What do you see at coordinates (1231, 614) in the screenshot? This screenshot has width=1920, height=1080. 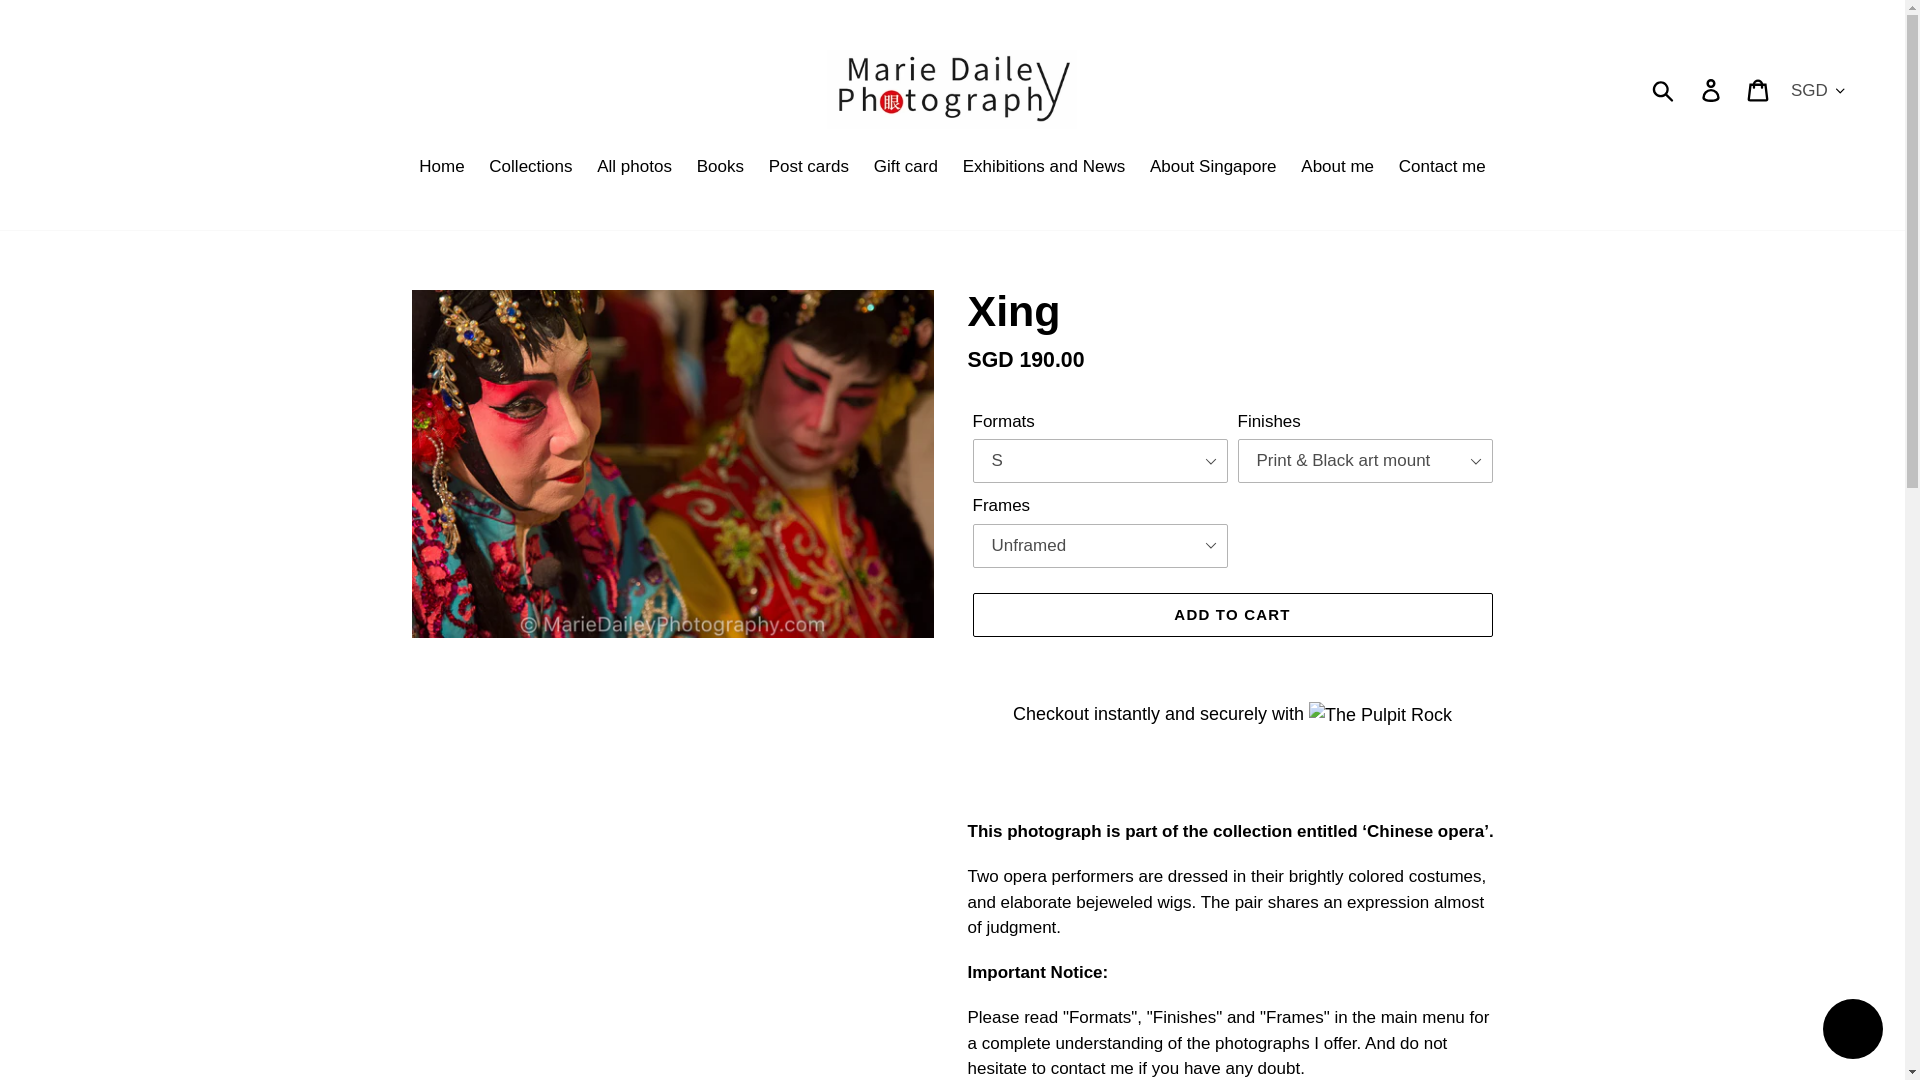 I see `ADD TO CART` at bounding box center [1231, 614].